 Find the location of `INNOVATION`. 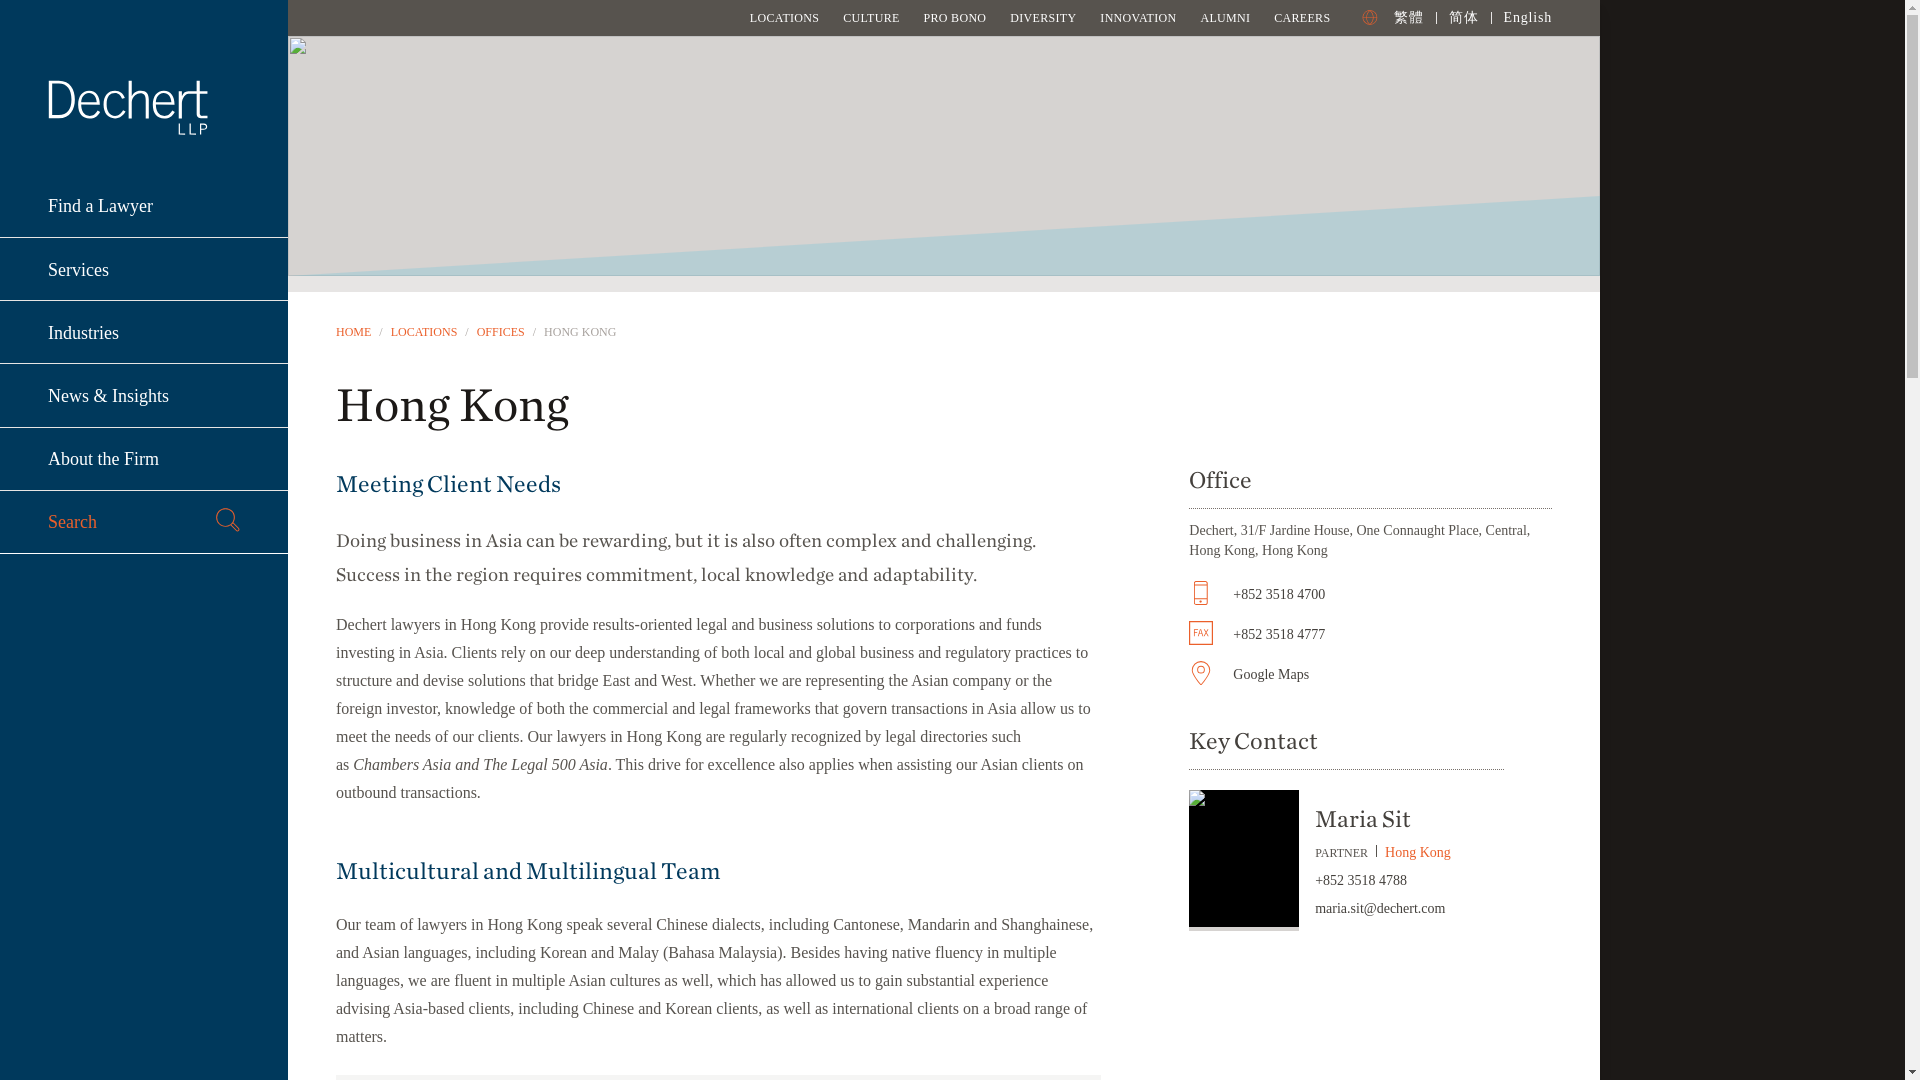

INNOVATION is located at coordinates (1138, 17).